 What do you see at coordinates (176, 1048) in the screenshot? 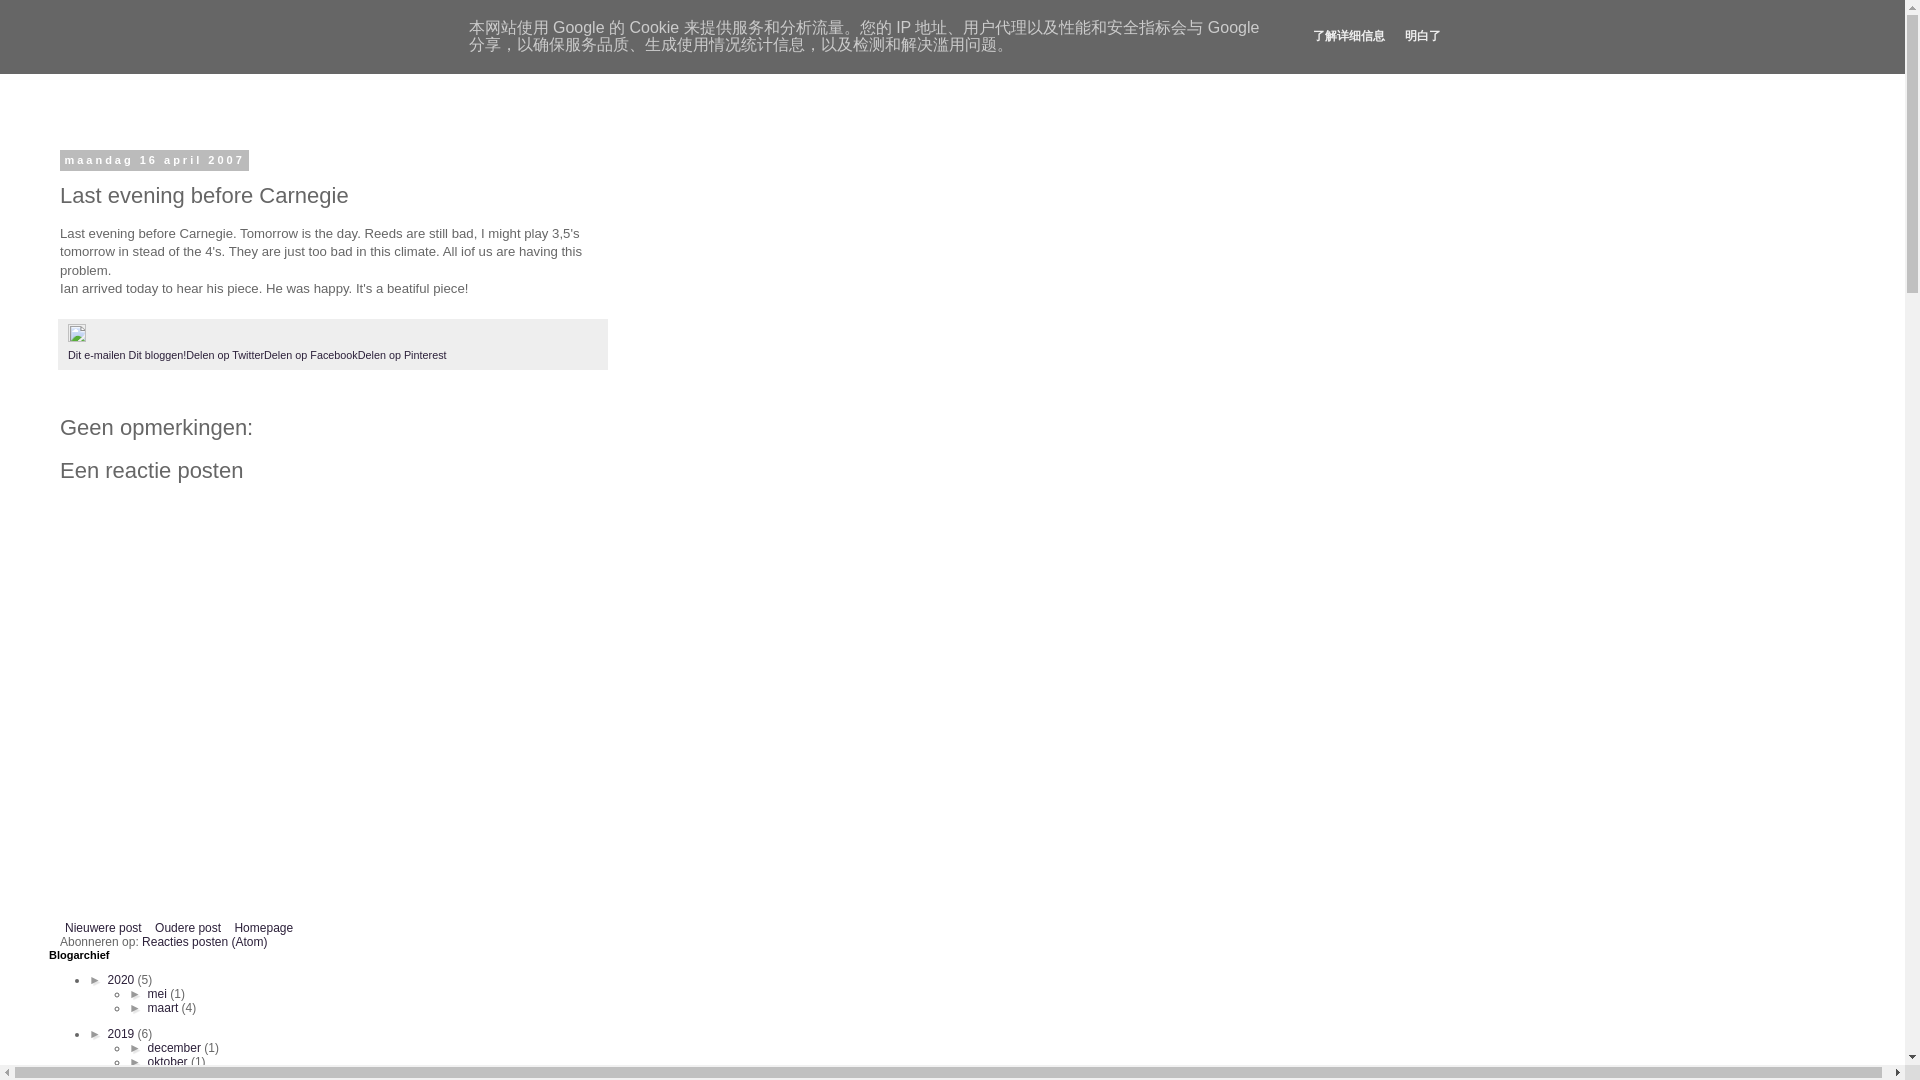
I see `Oudere post` at bounding box center [176, 1048].